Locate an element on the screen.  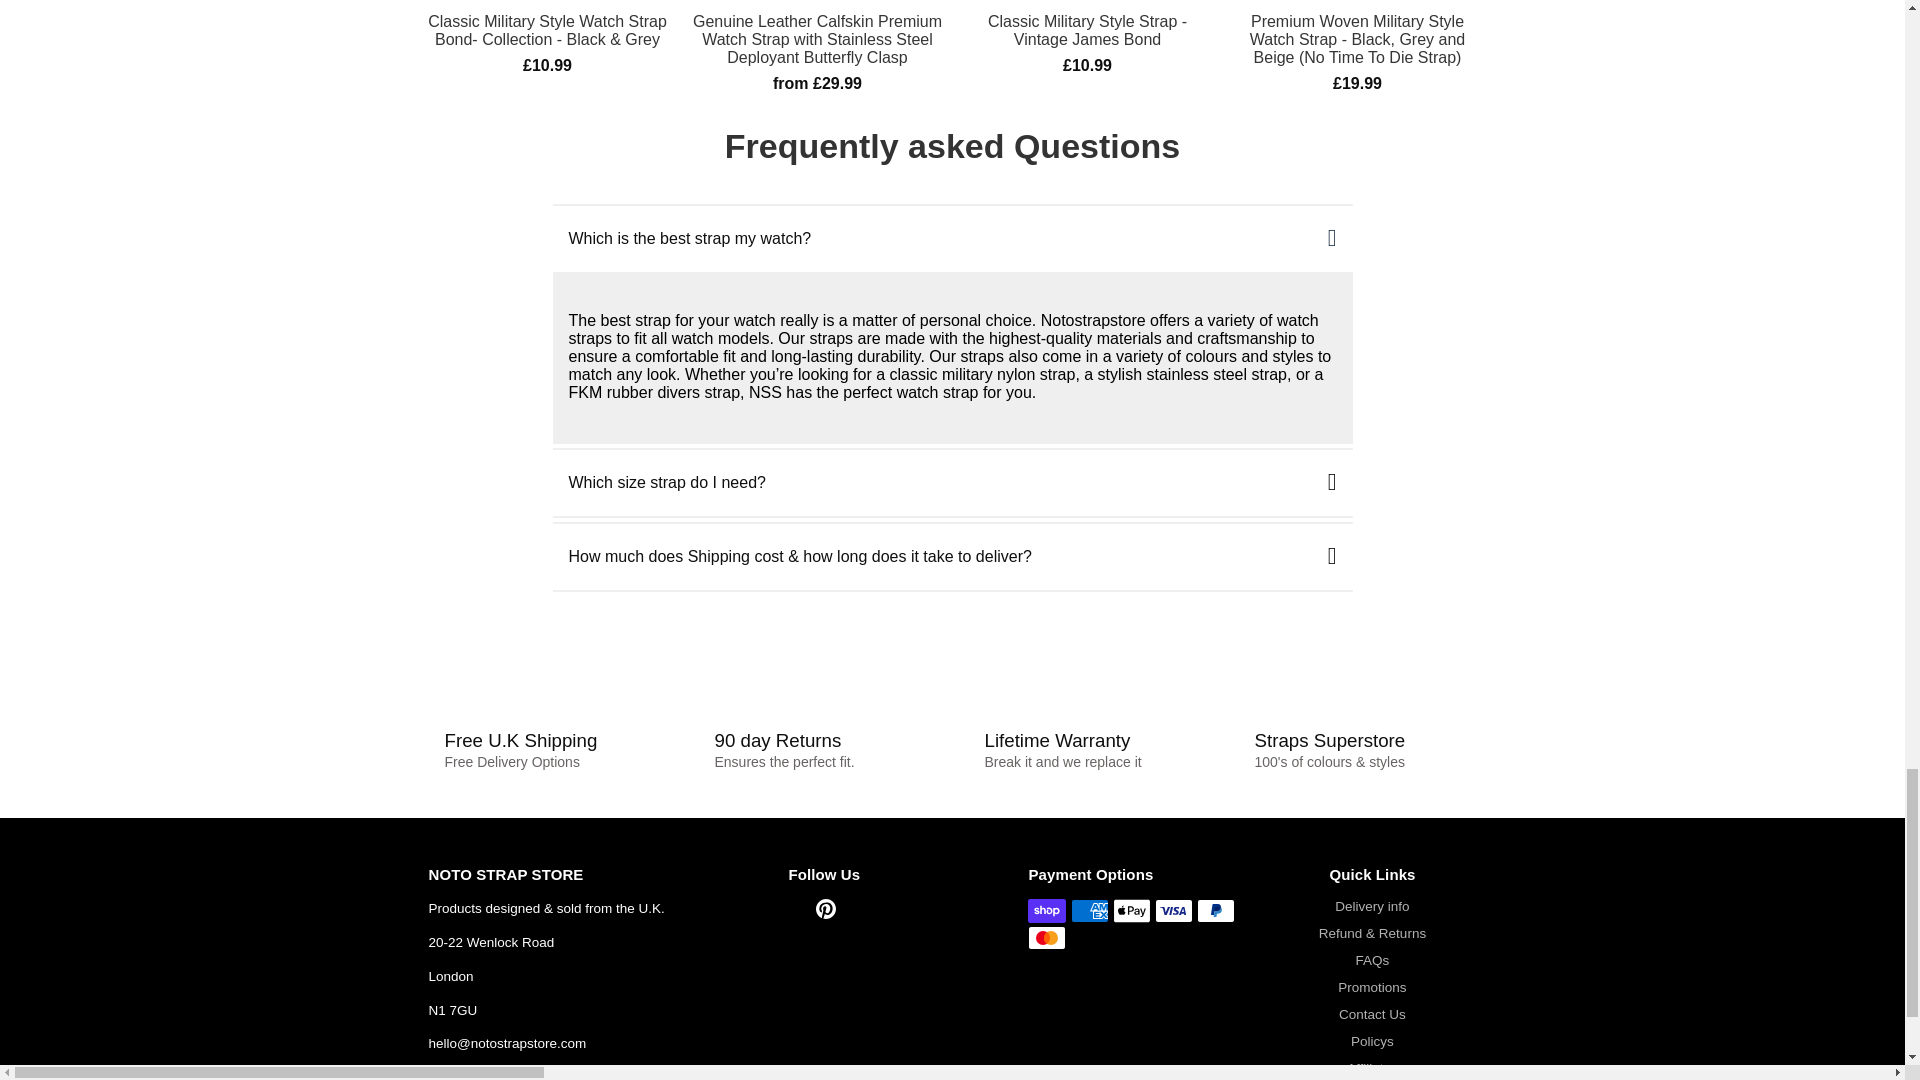
American Express is located at coordinates (1090, 910).